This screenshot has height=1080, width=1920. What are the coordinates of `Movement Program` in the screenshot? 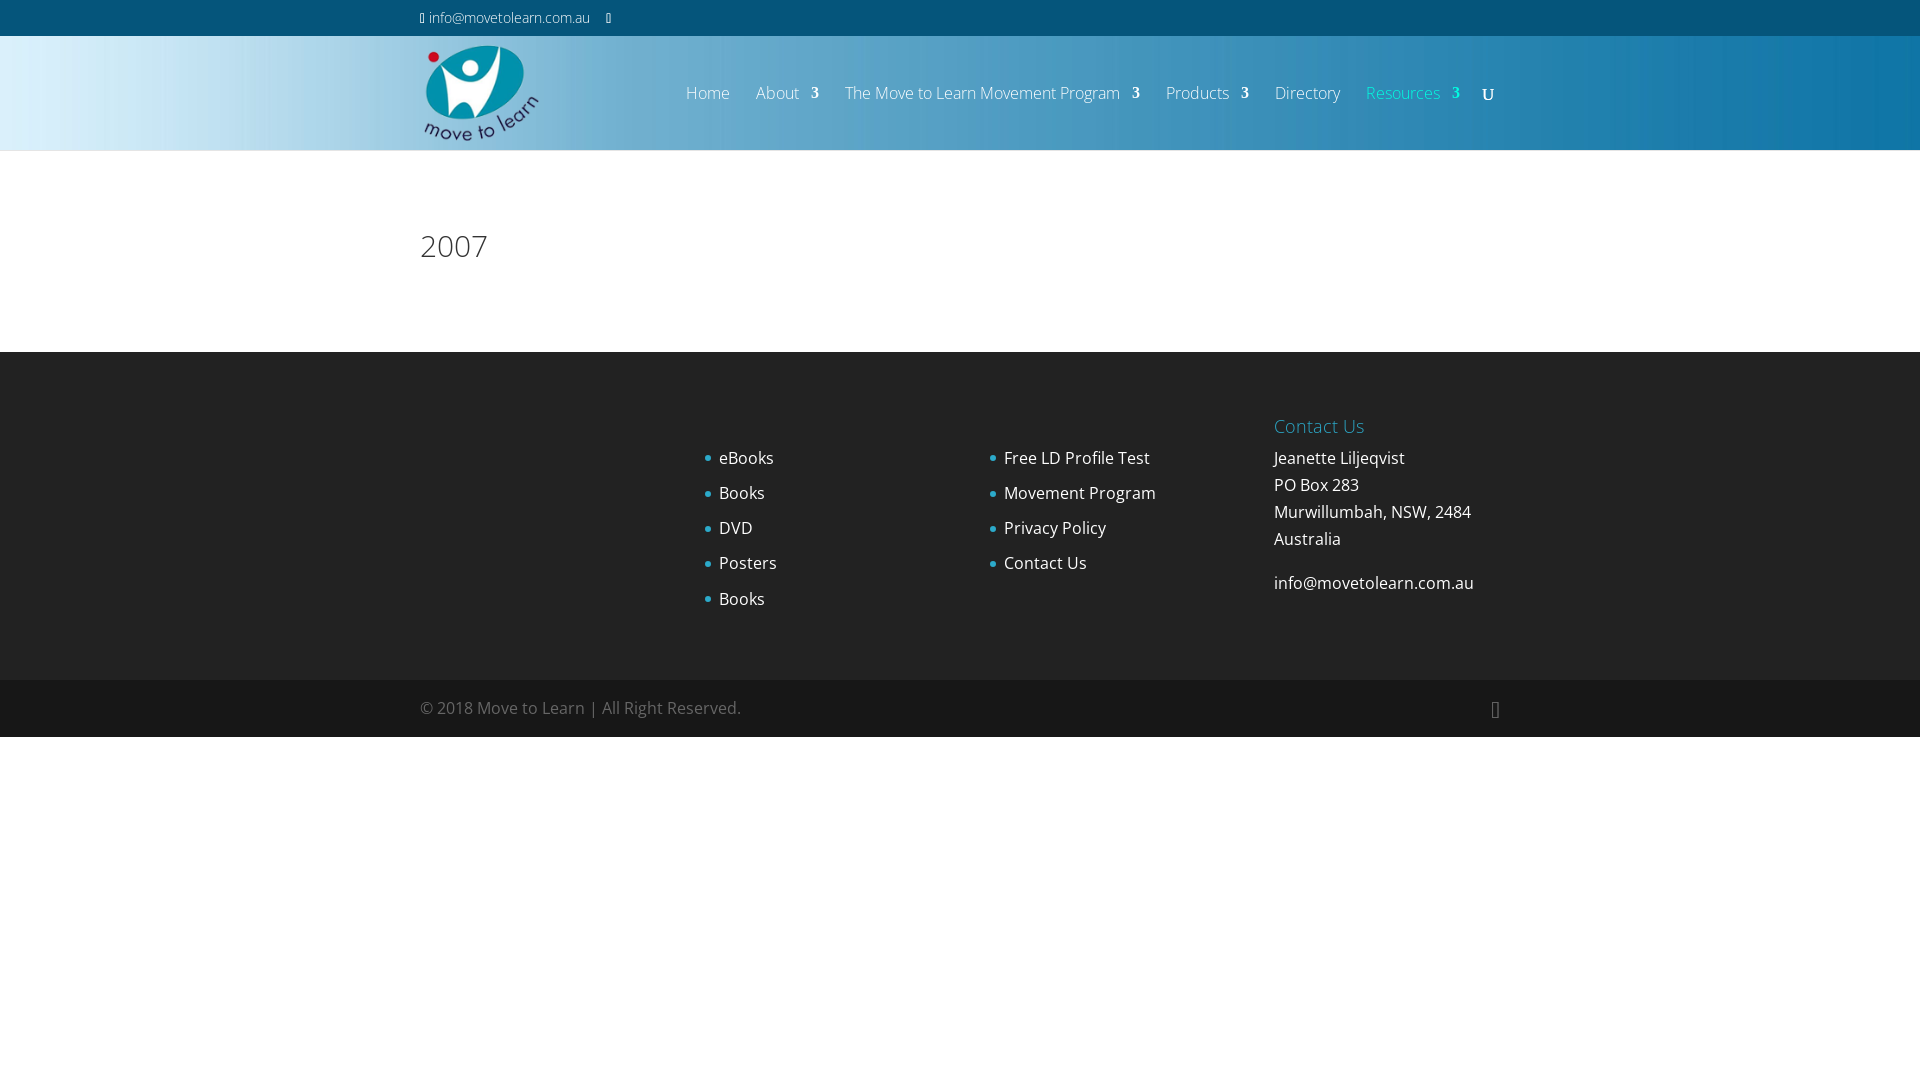 It's located at (1080, 493).